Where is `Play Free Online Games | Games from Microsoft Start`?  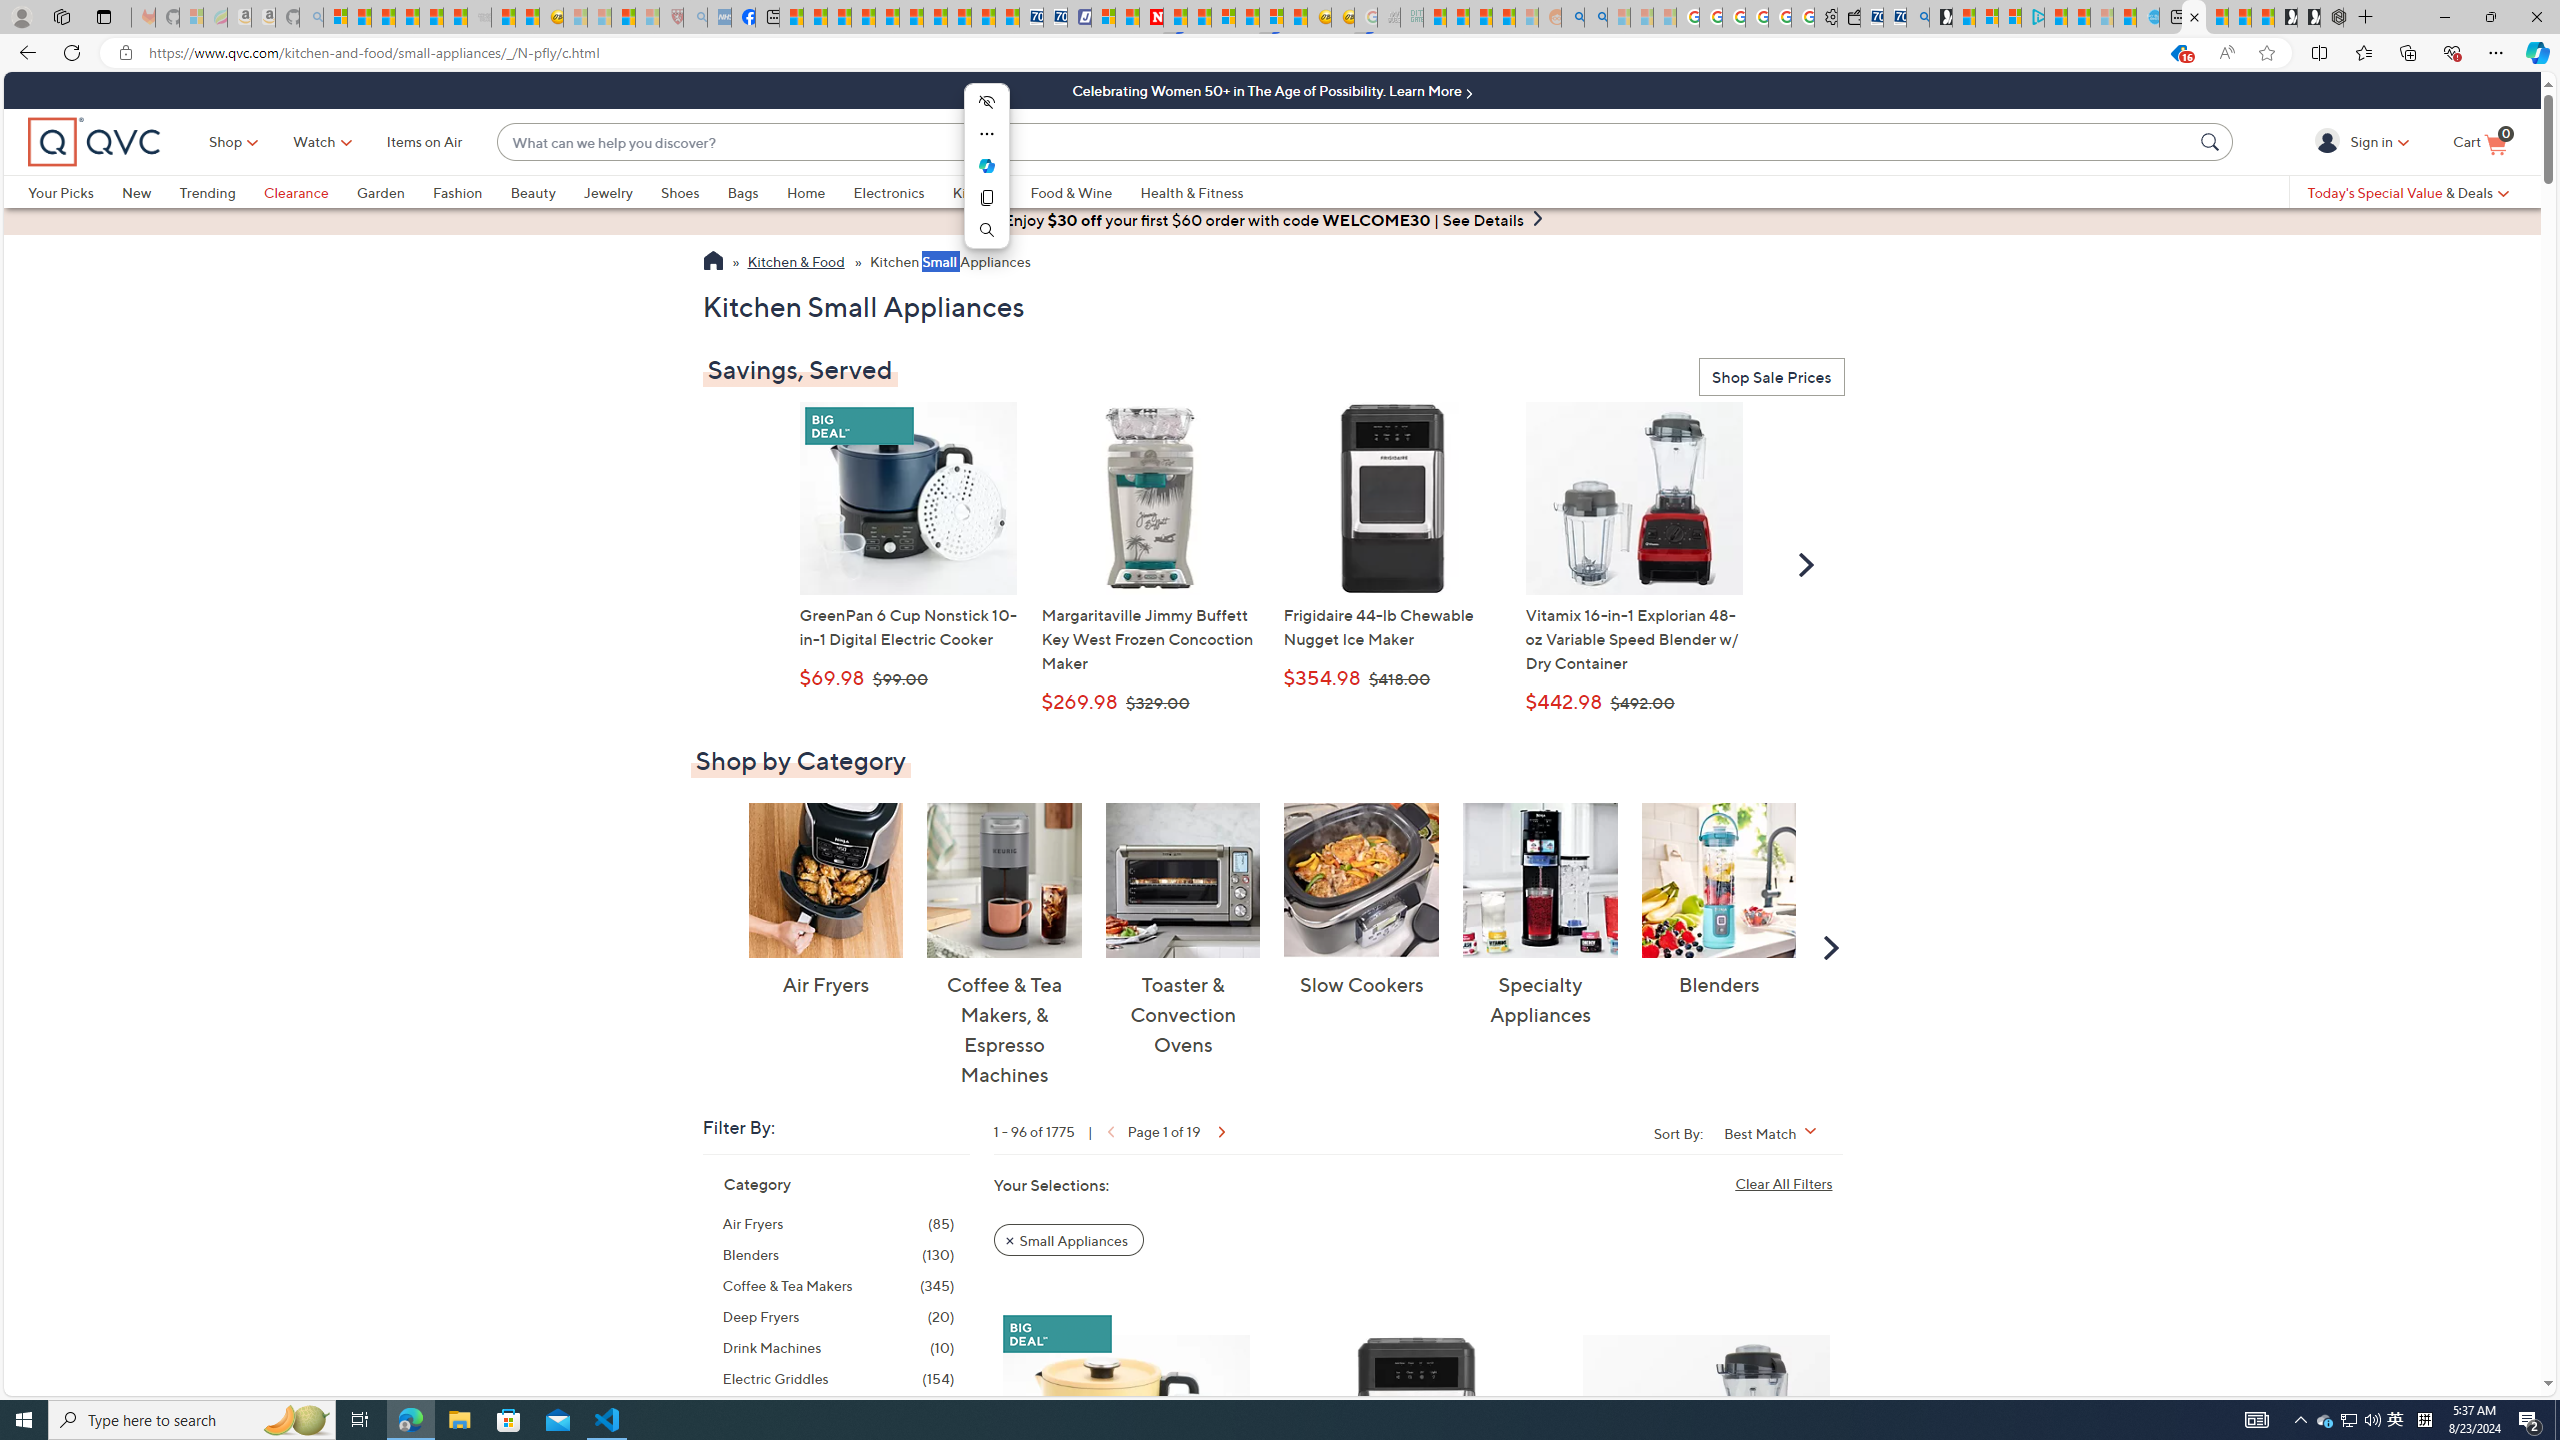
Play Free Online Games | Games from Microsoft Start is located at coordinates (2308, 17).